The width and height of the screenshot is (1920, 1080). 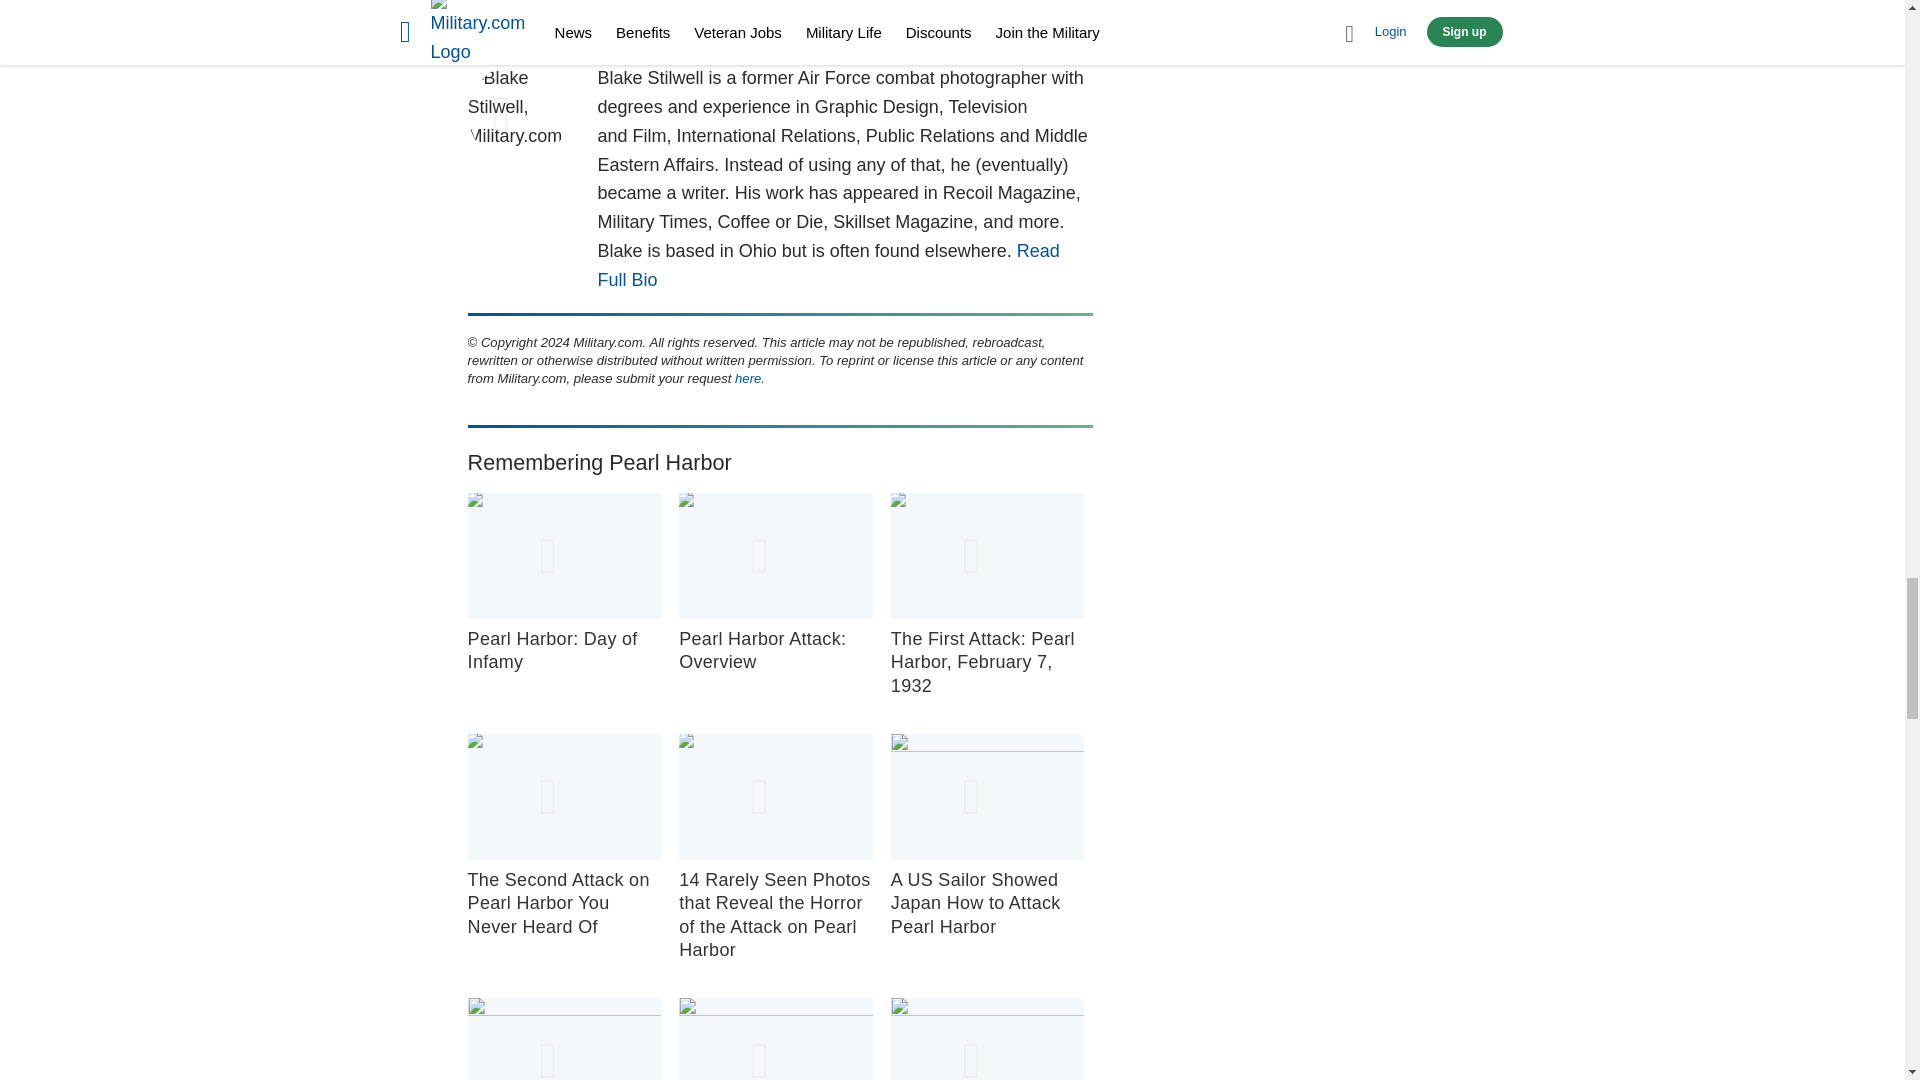 What do you see at coordinates (986, 556) in the screenshot?
I see `Japanese view of the Pearl Harbor attack in 1941.` at bounding box center [986, 556].